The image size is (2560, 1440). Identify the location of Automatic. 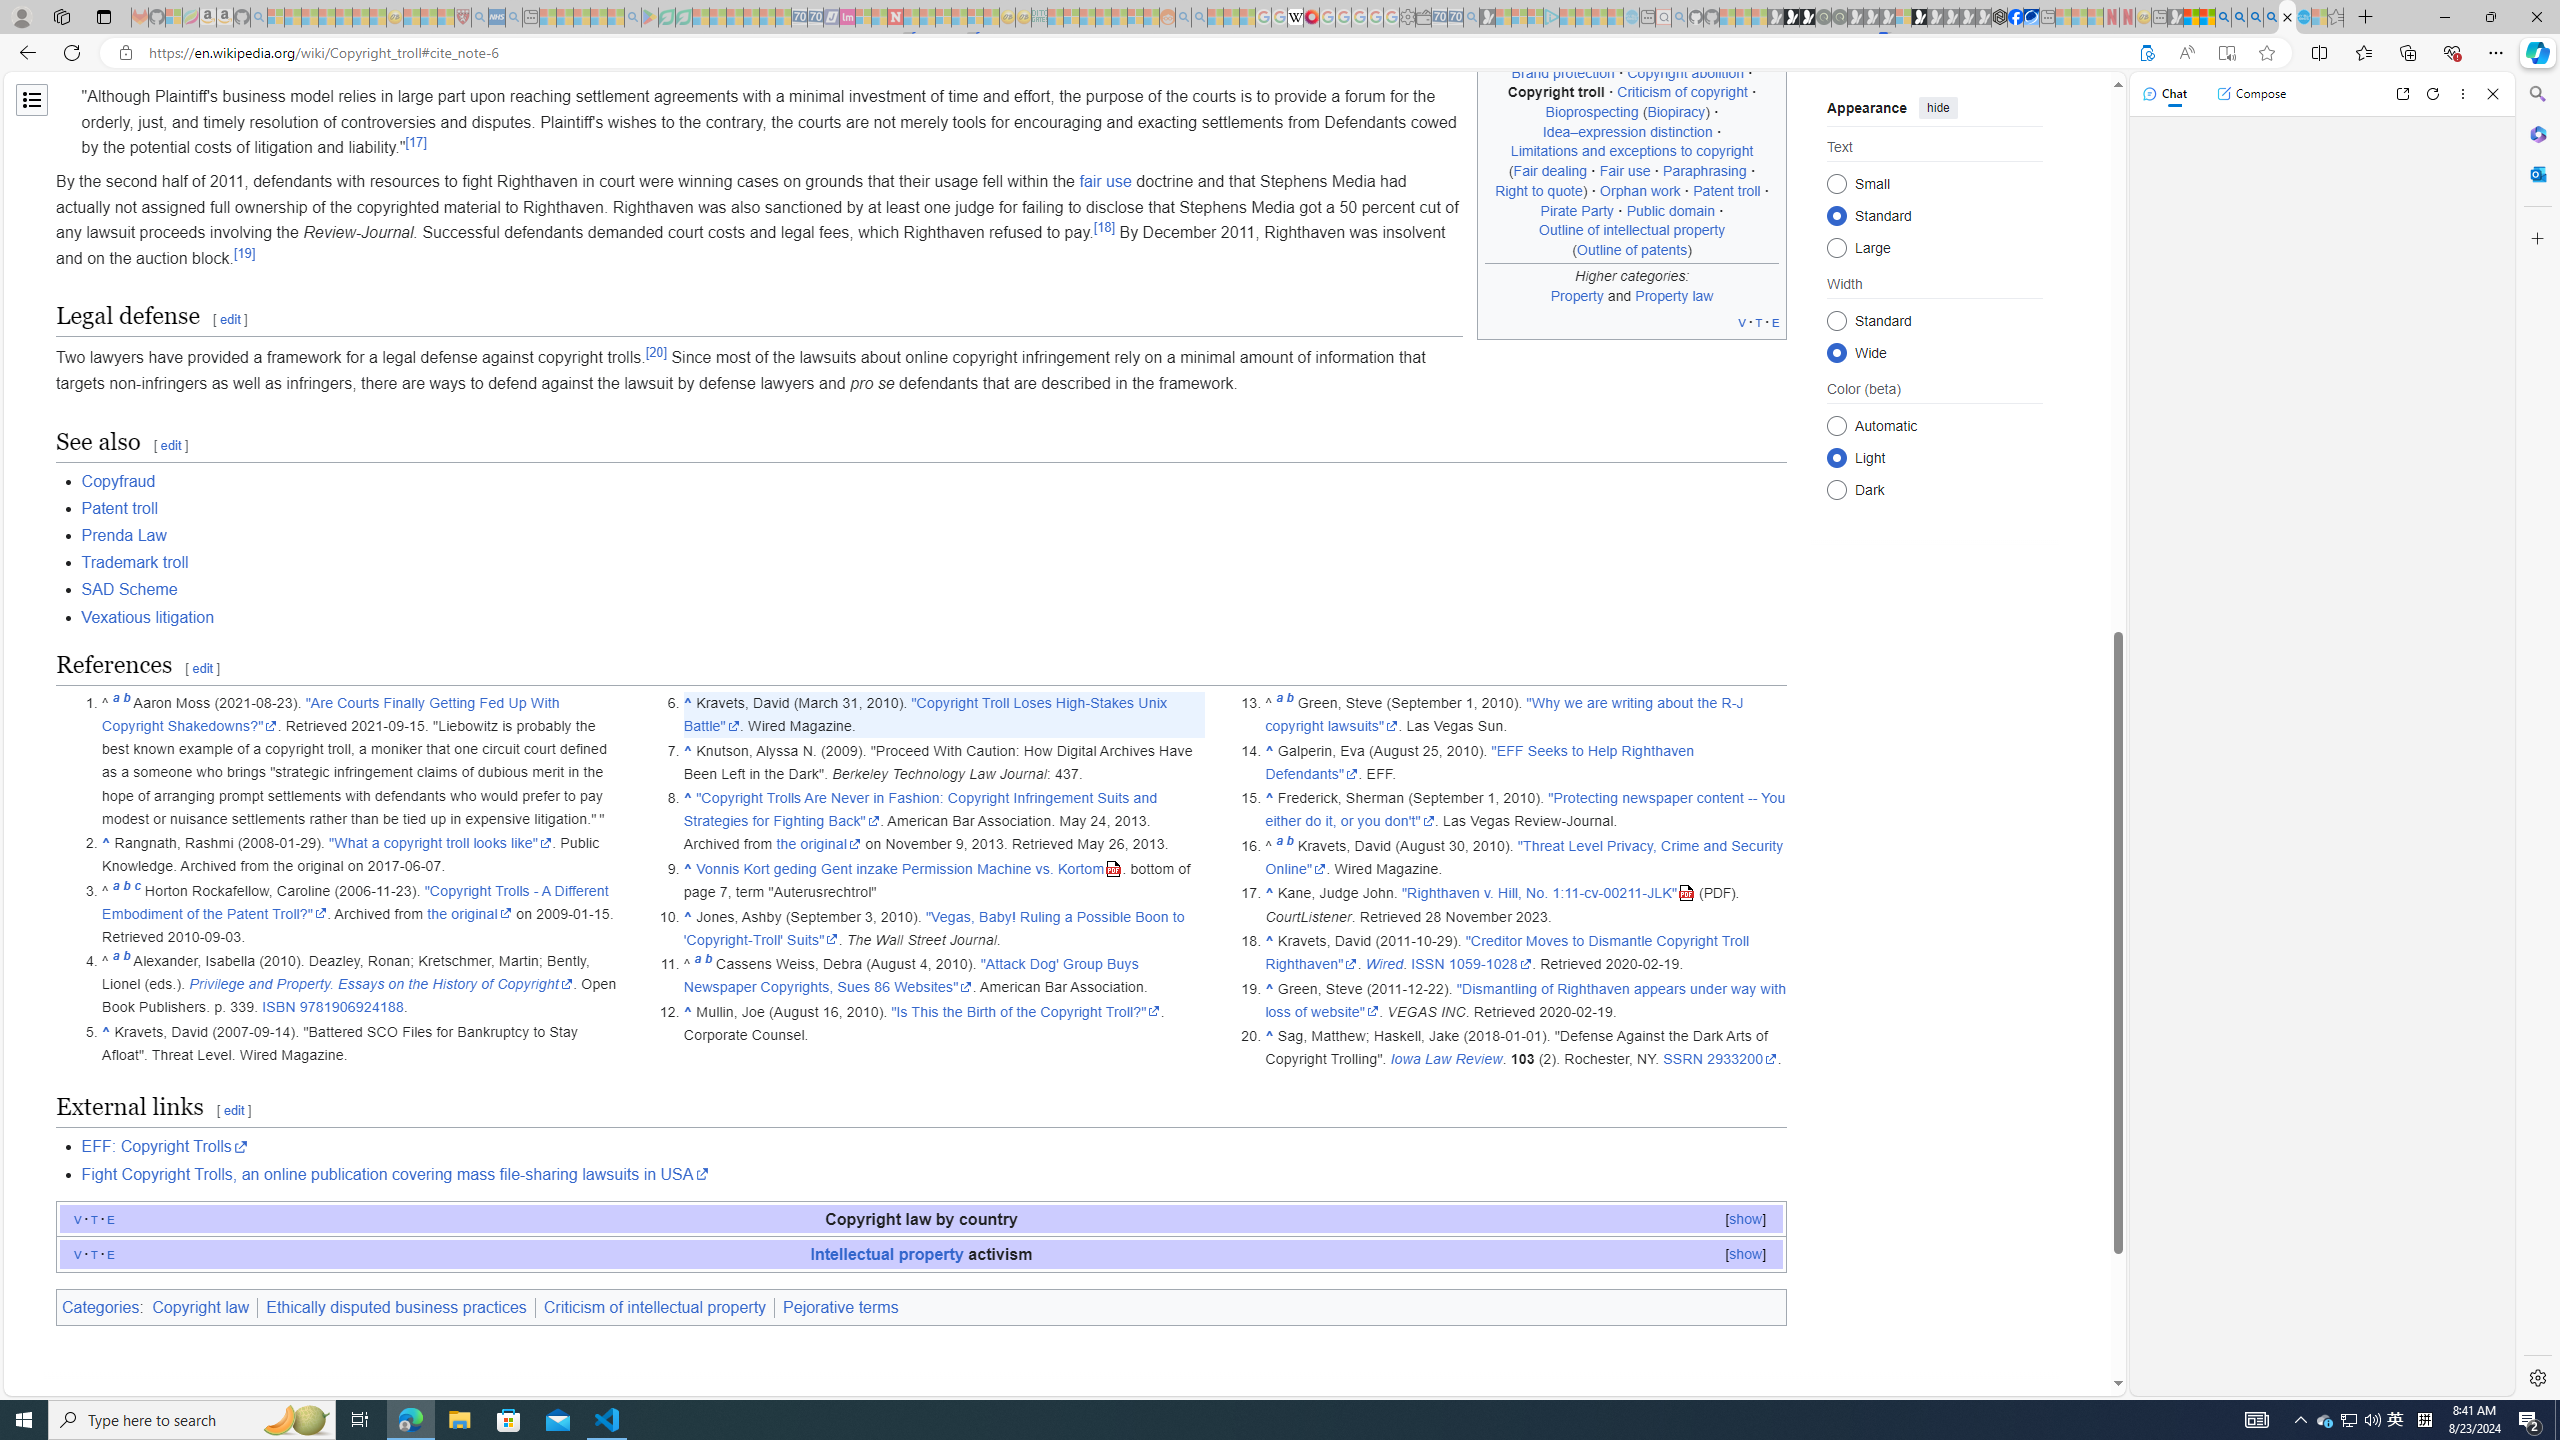
(1836, 425).